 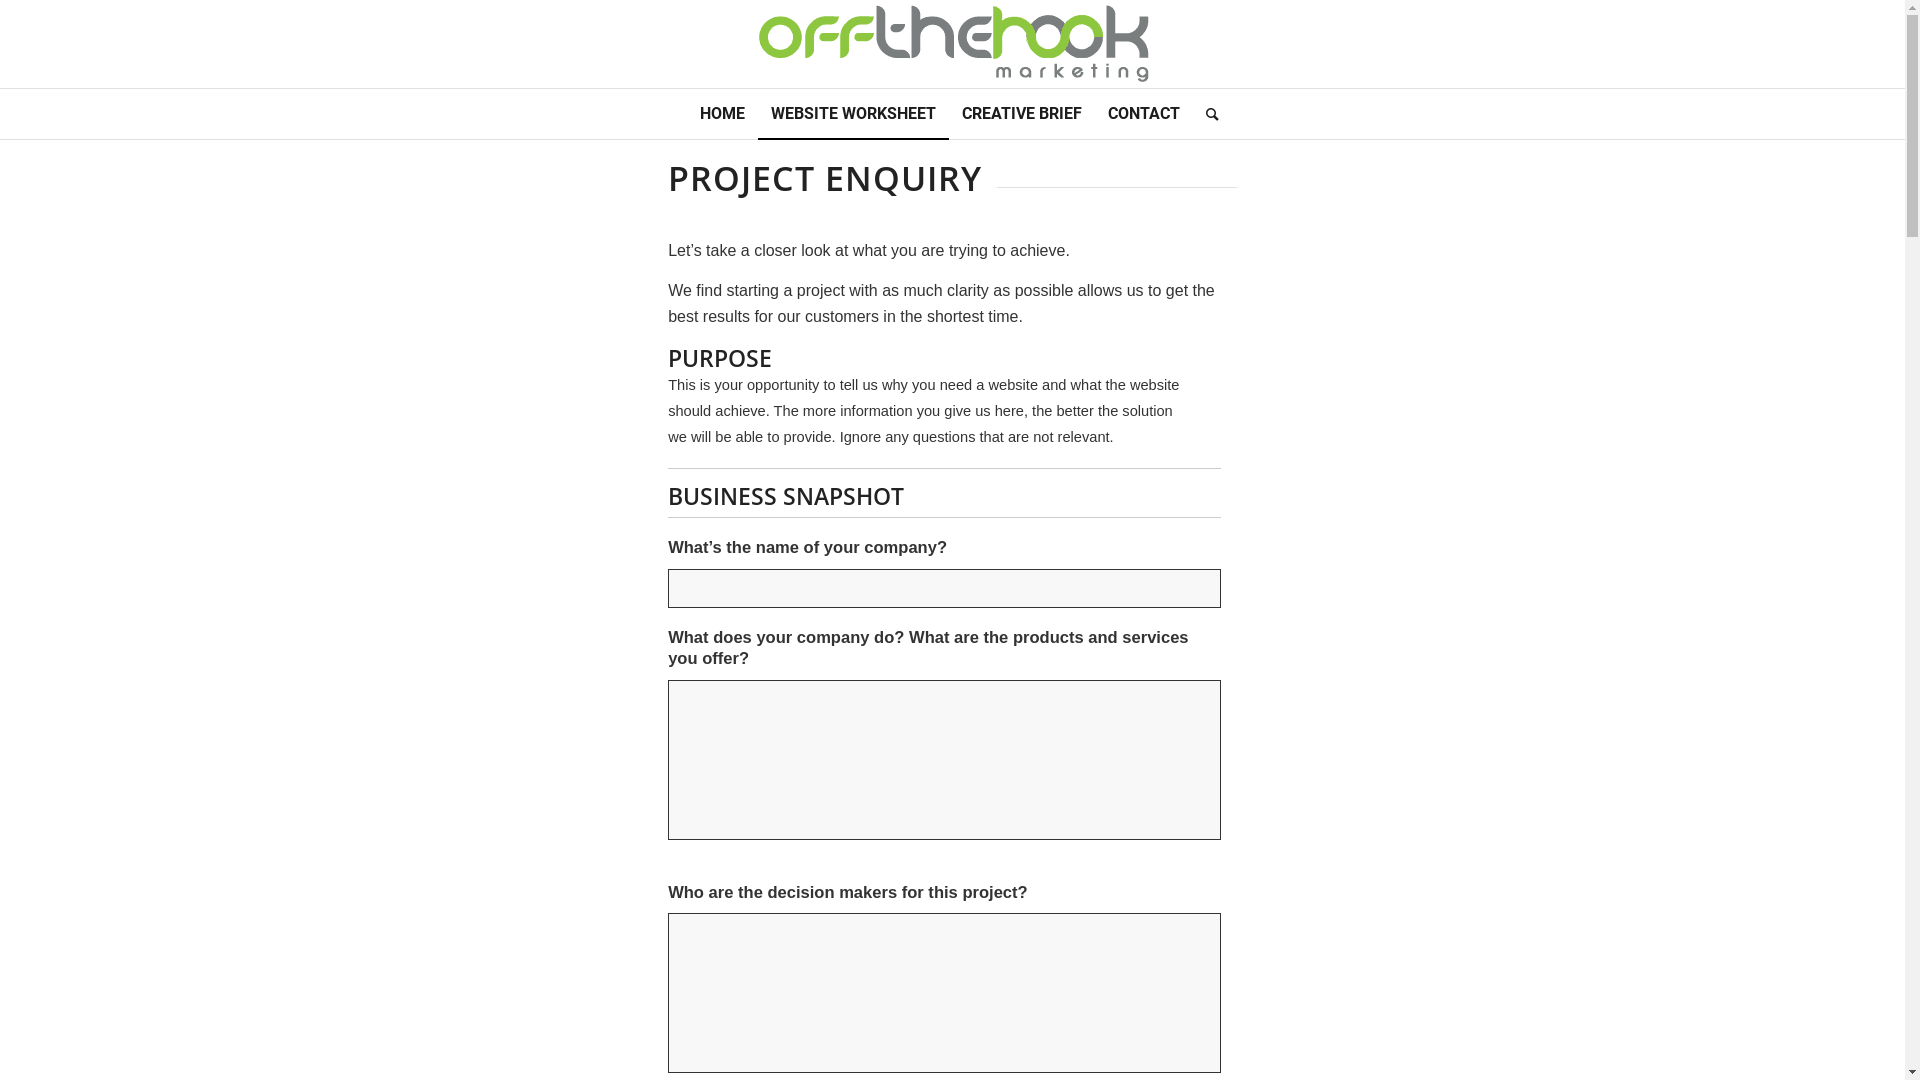 I want to click on CONTACT, so click(x=1143, y=114).